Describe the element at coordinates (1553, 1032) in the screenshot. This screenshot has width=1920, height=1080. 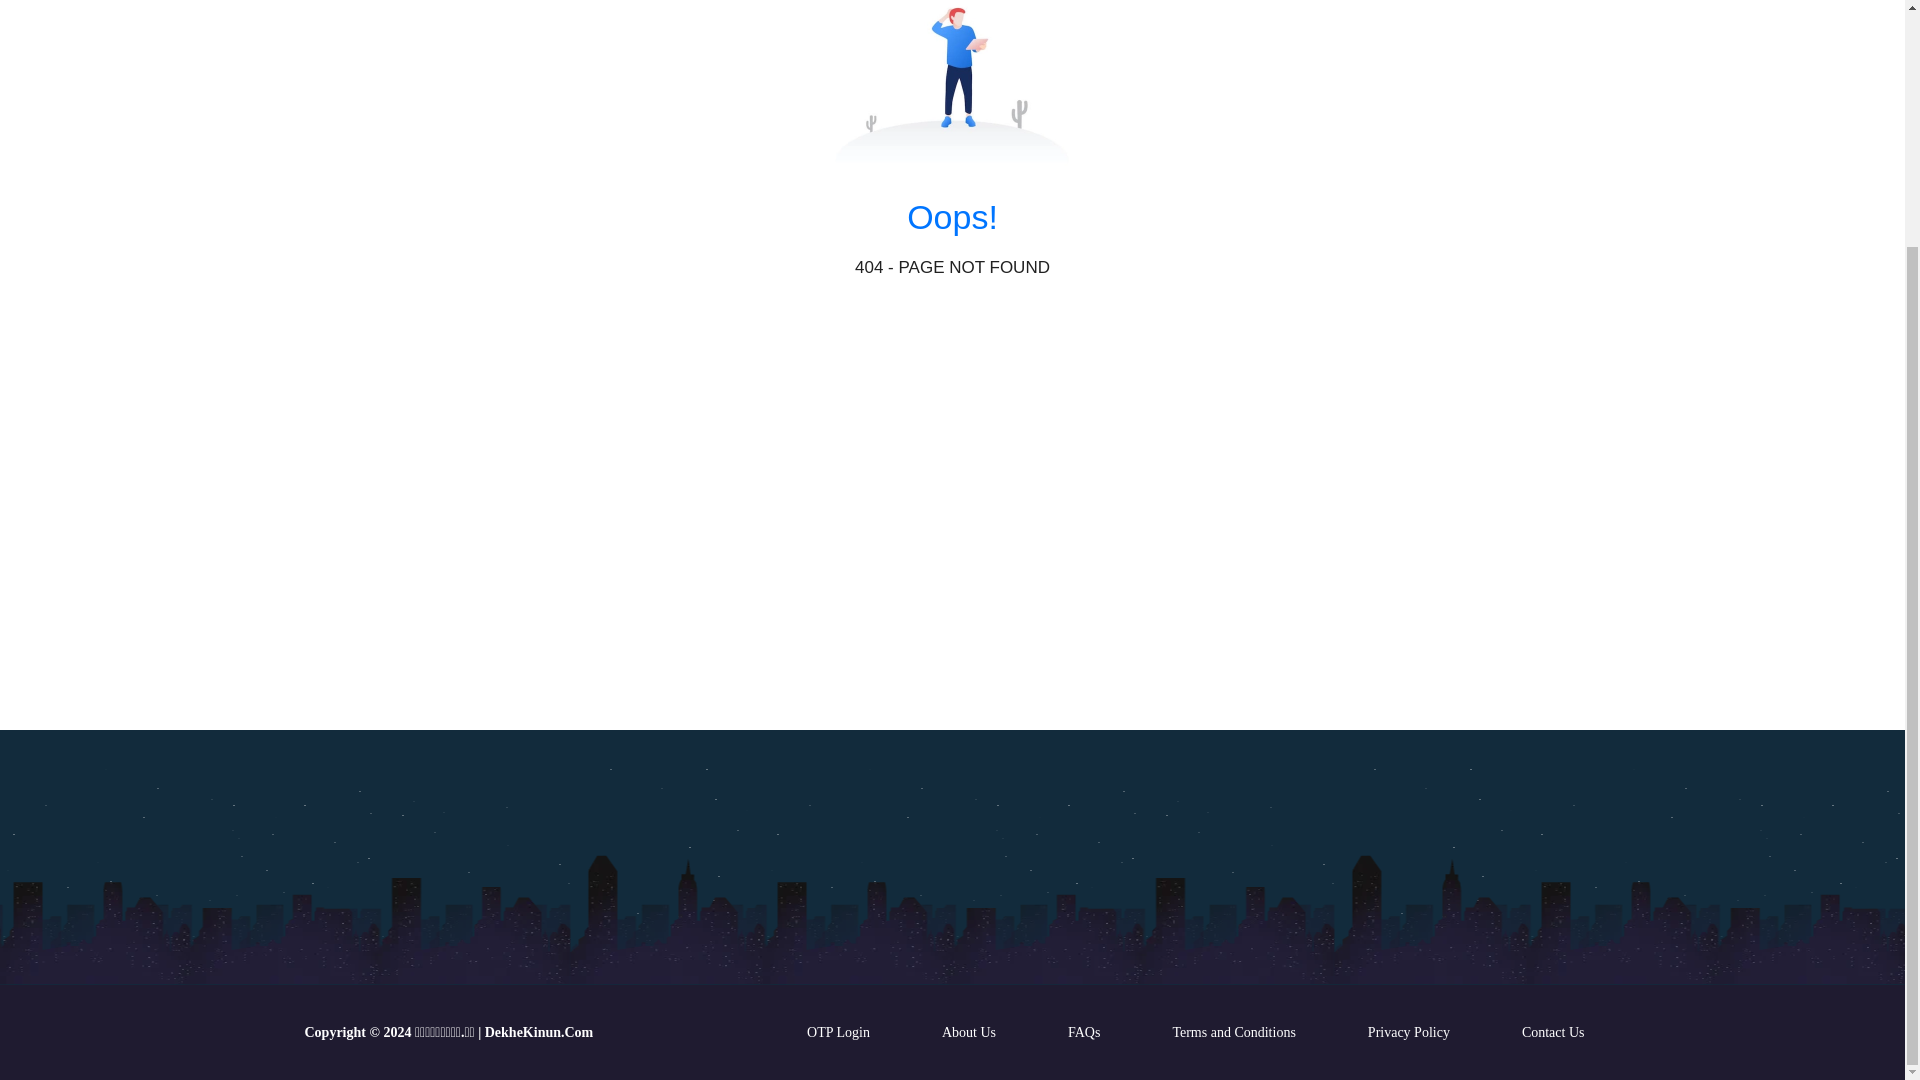
I see `Contact Us` at that location.